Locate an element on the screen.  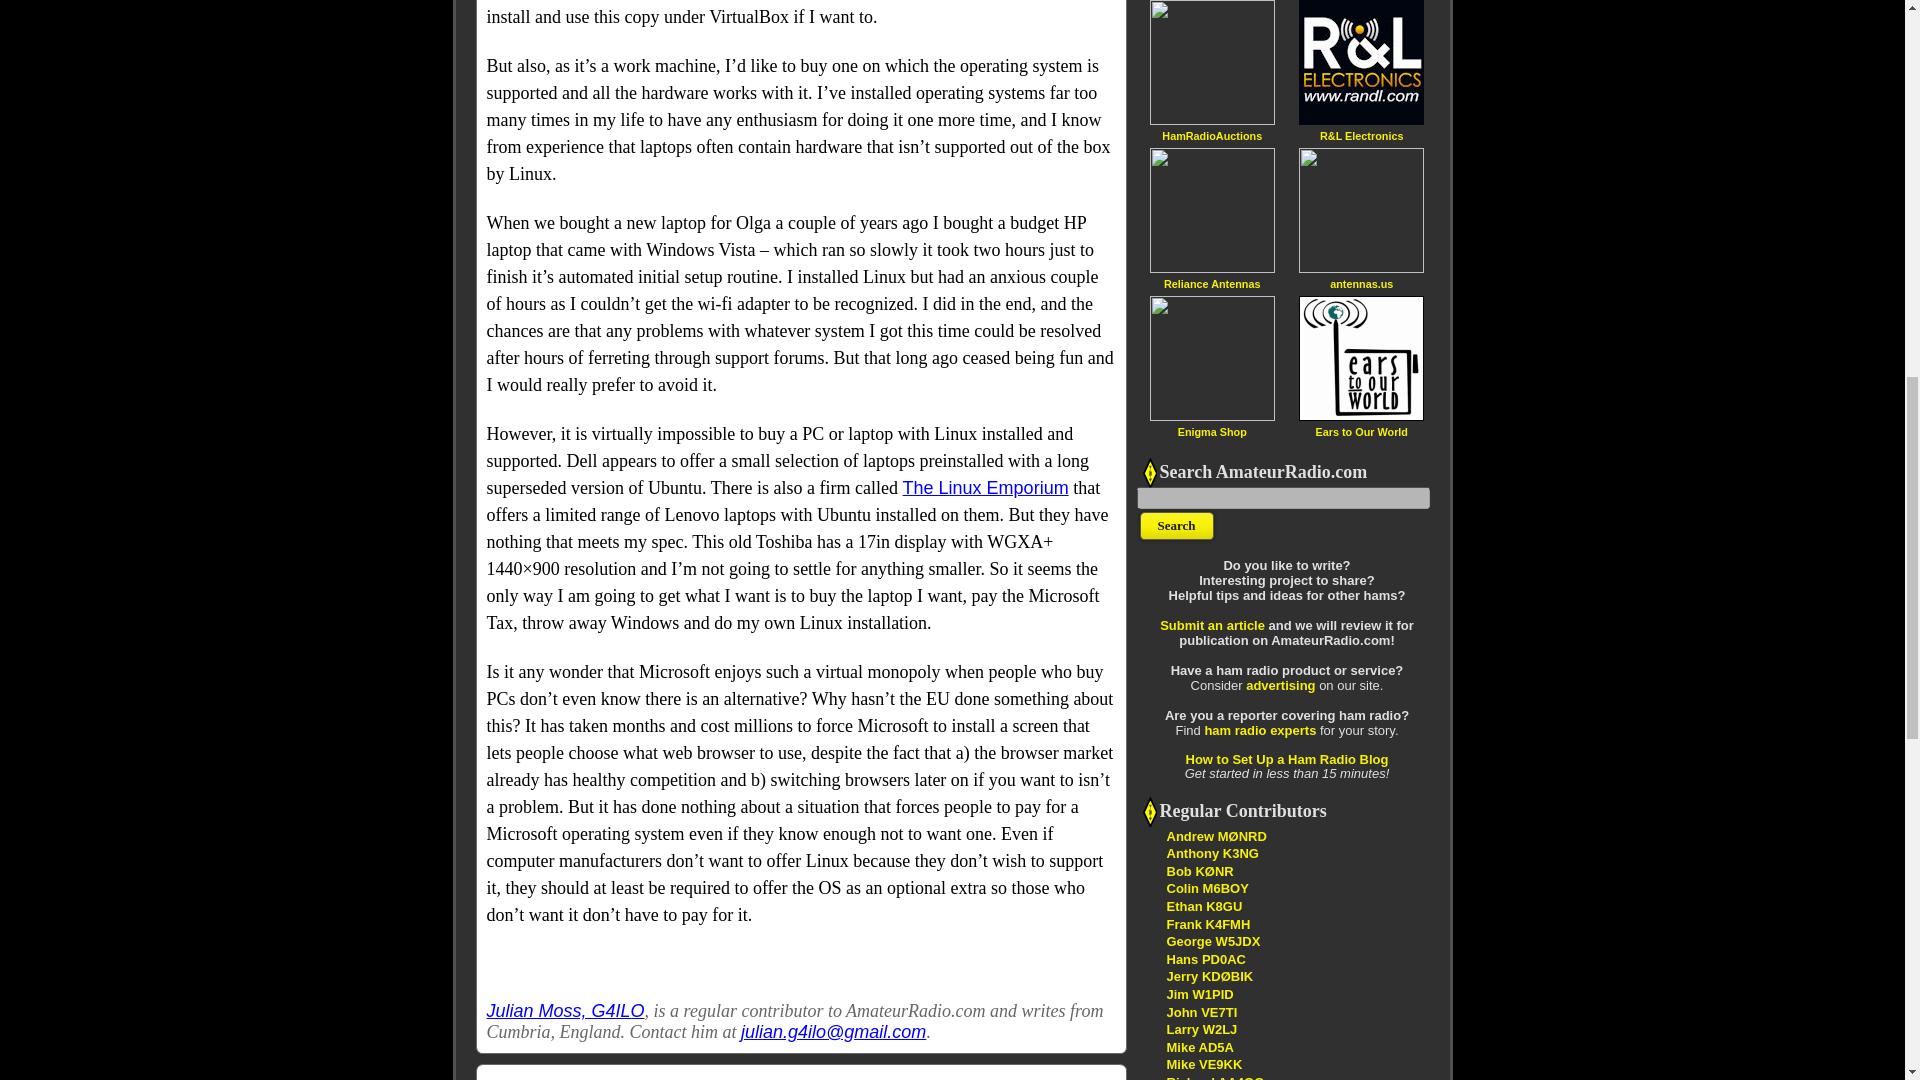
Julian Moss, G4ILO is located at coordinates (564, 1010).